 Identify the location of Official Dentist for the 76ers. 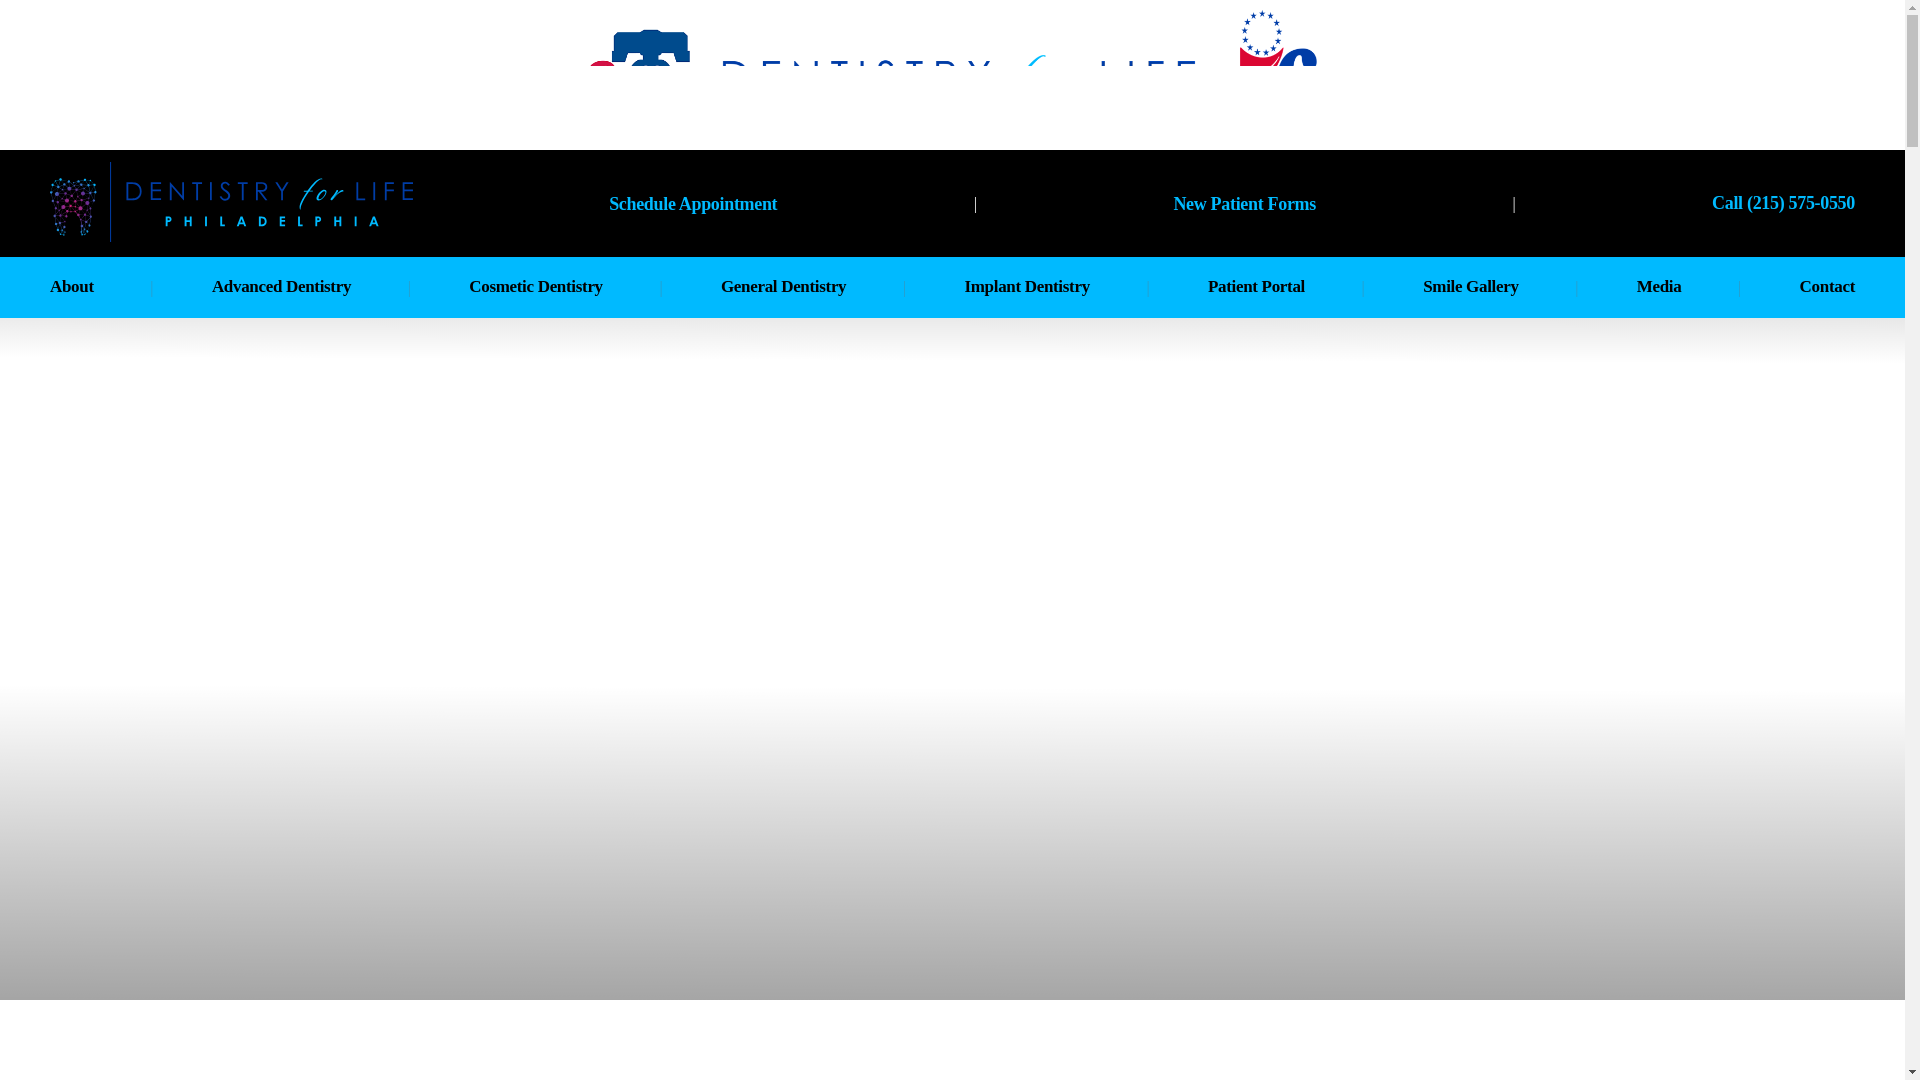
(142, 496).